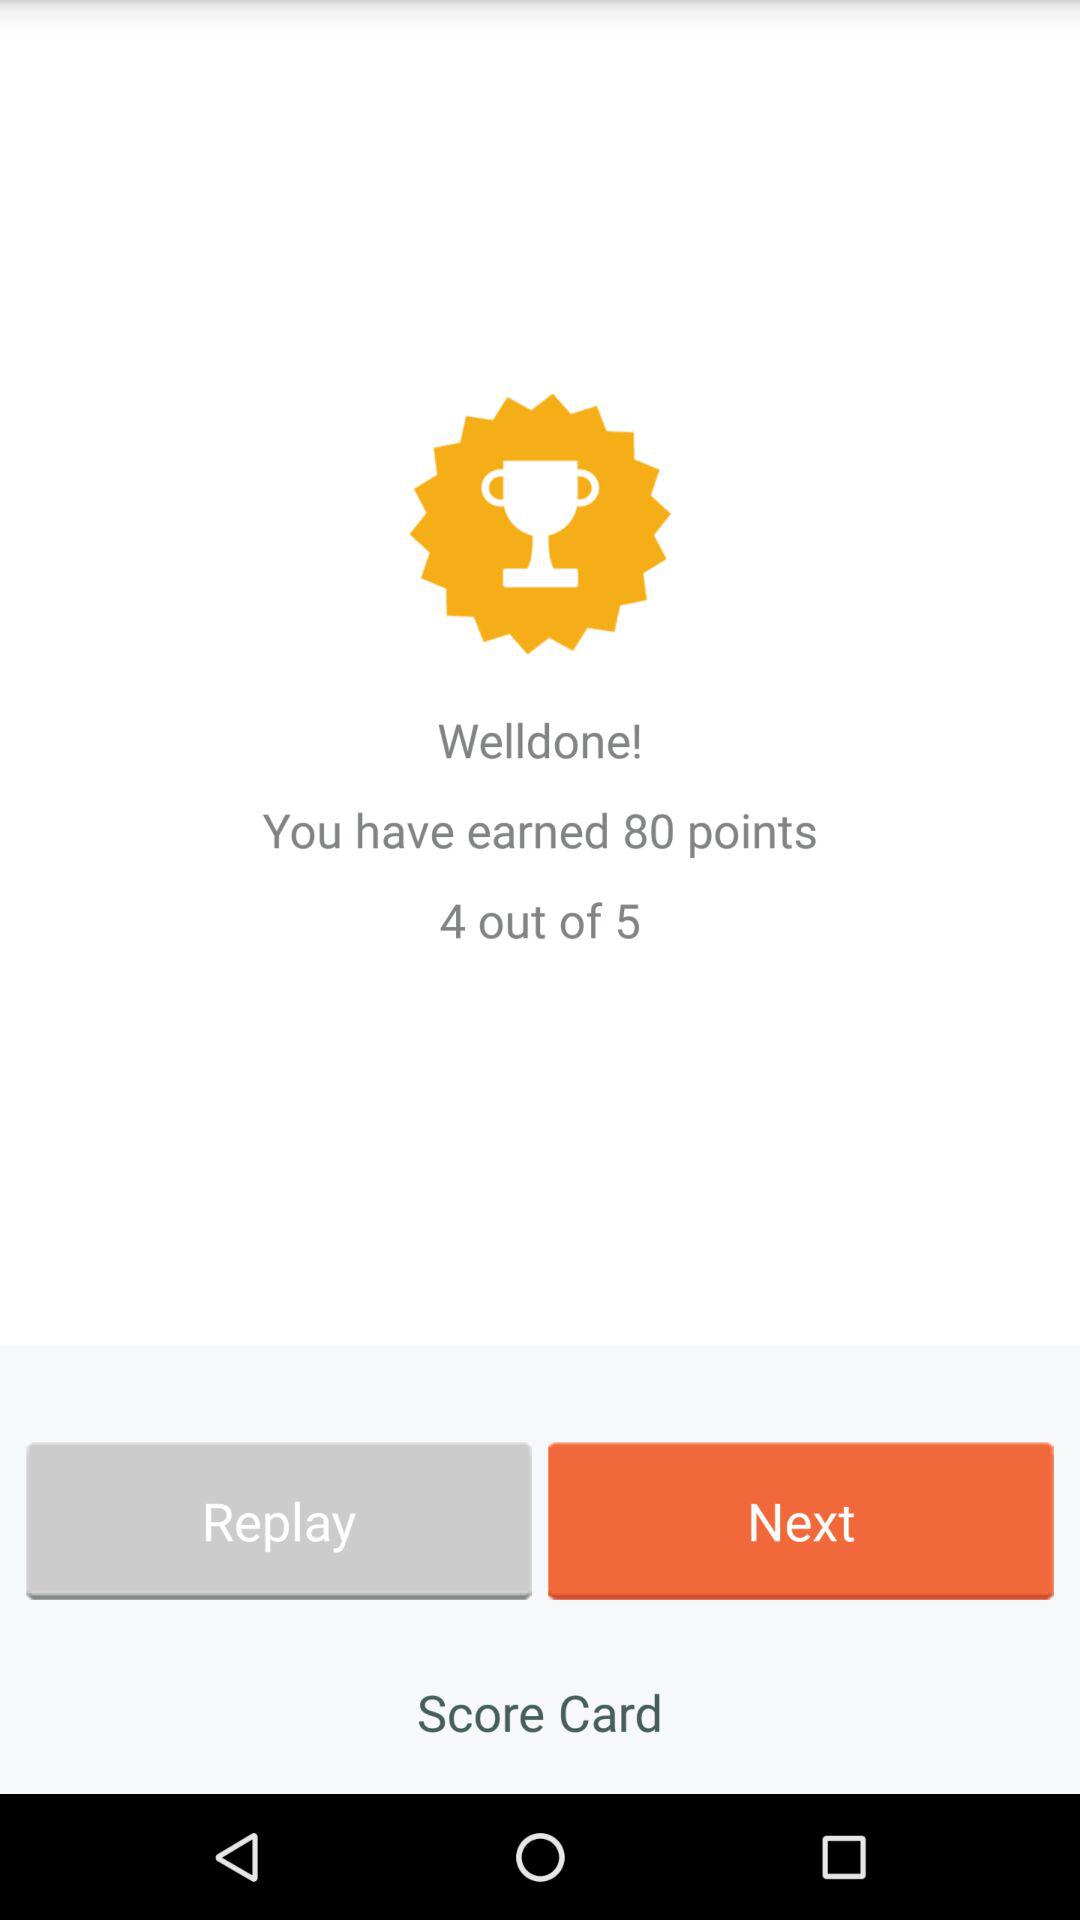  Describe the element at coordinates (800, 1520) in the screenshot. I see `select the app next to the replay` at that location.